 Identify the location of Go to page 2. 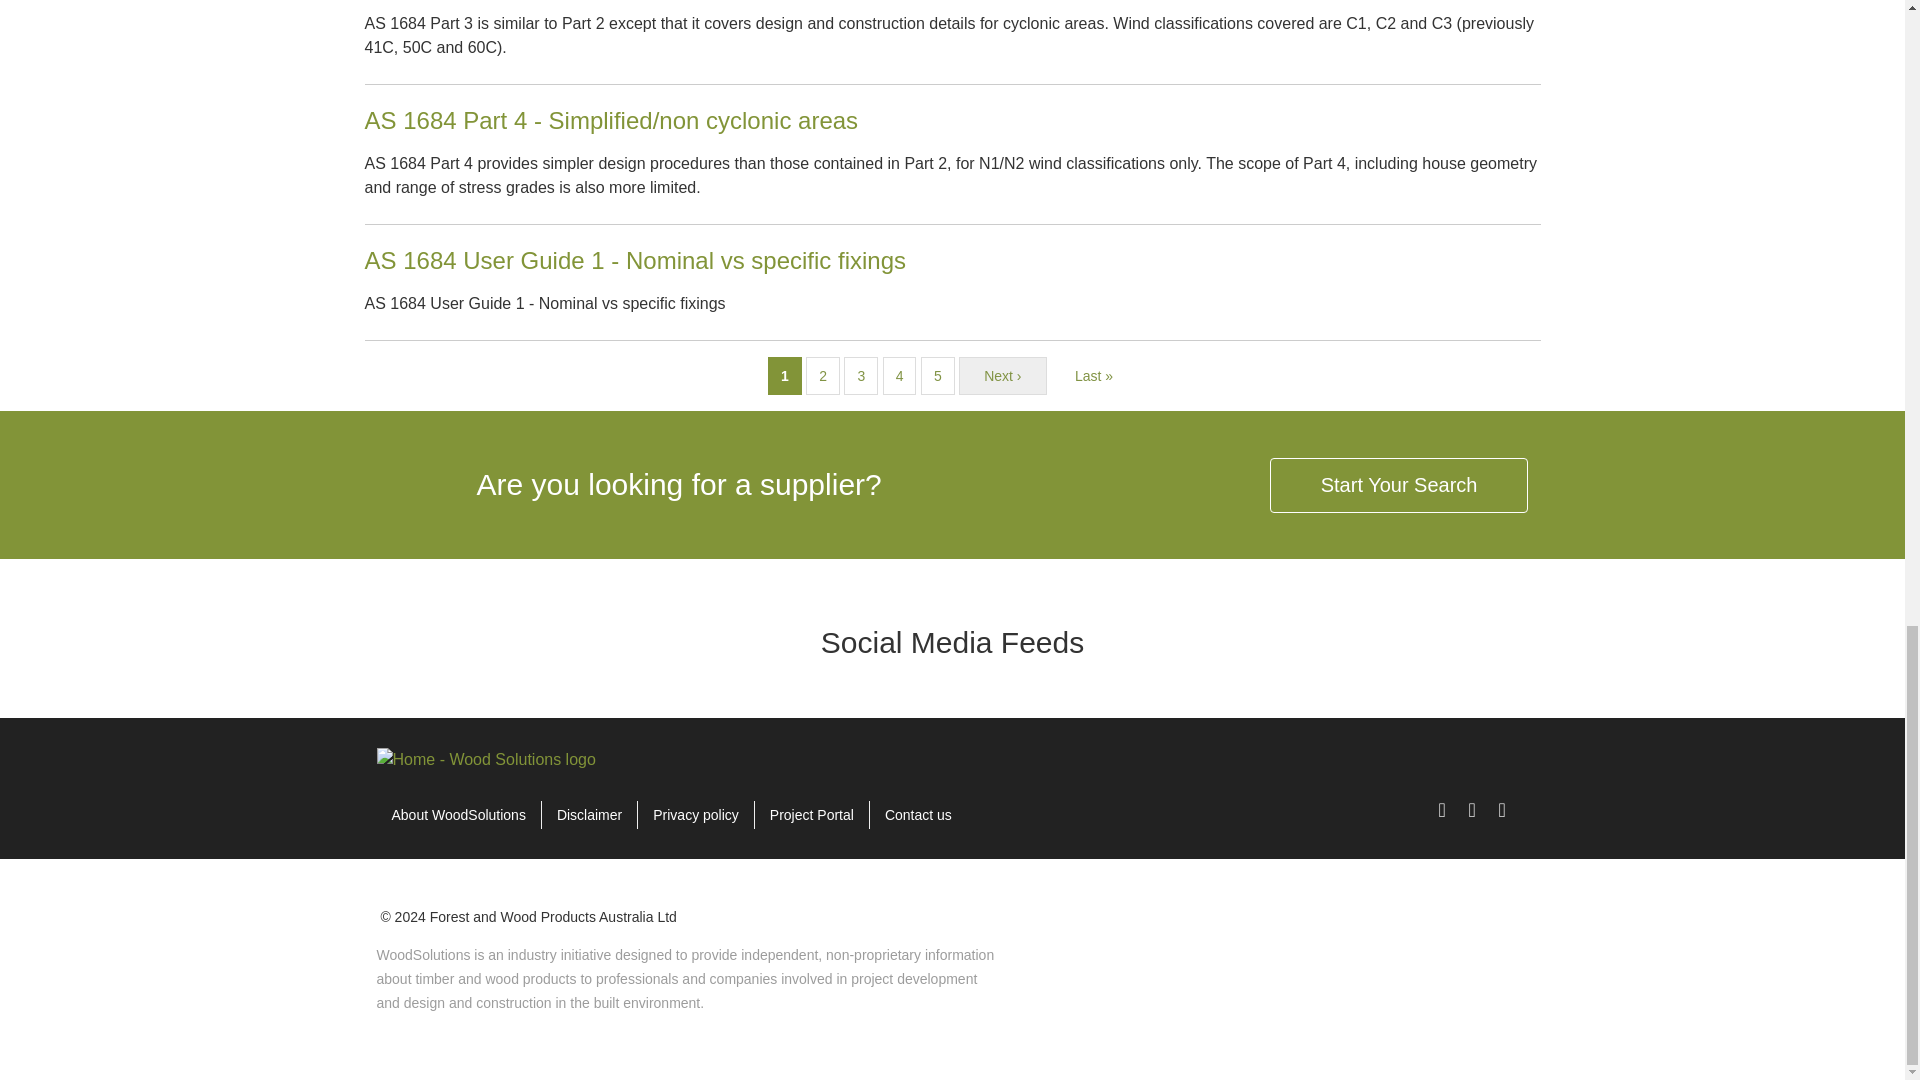
(822, 376).